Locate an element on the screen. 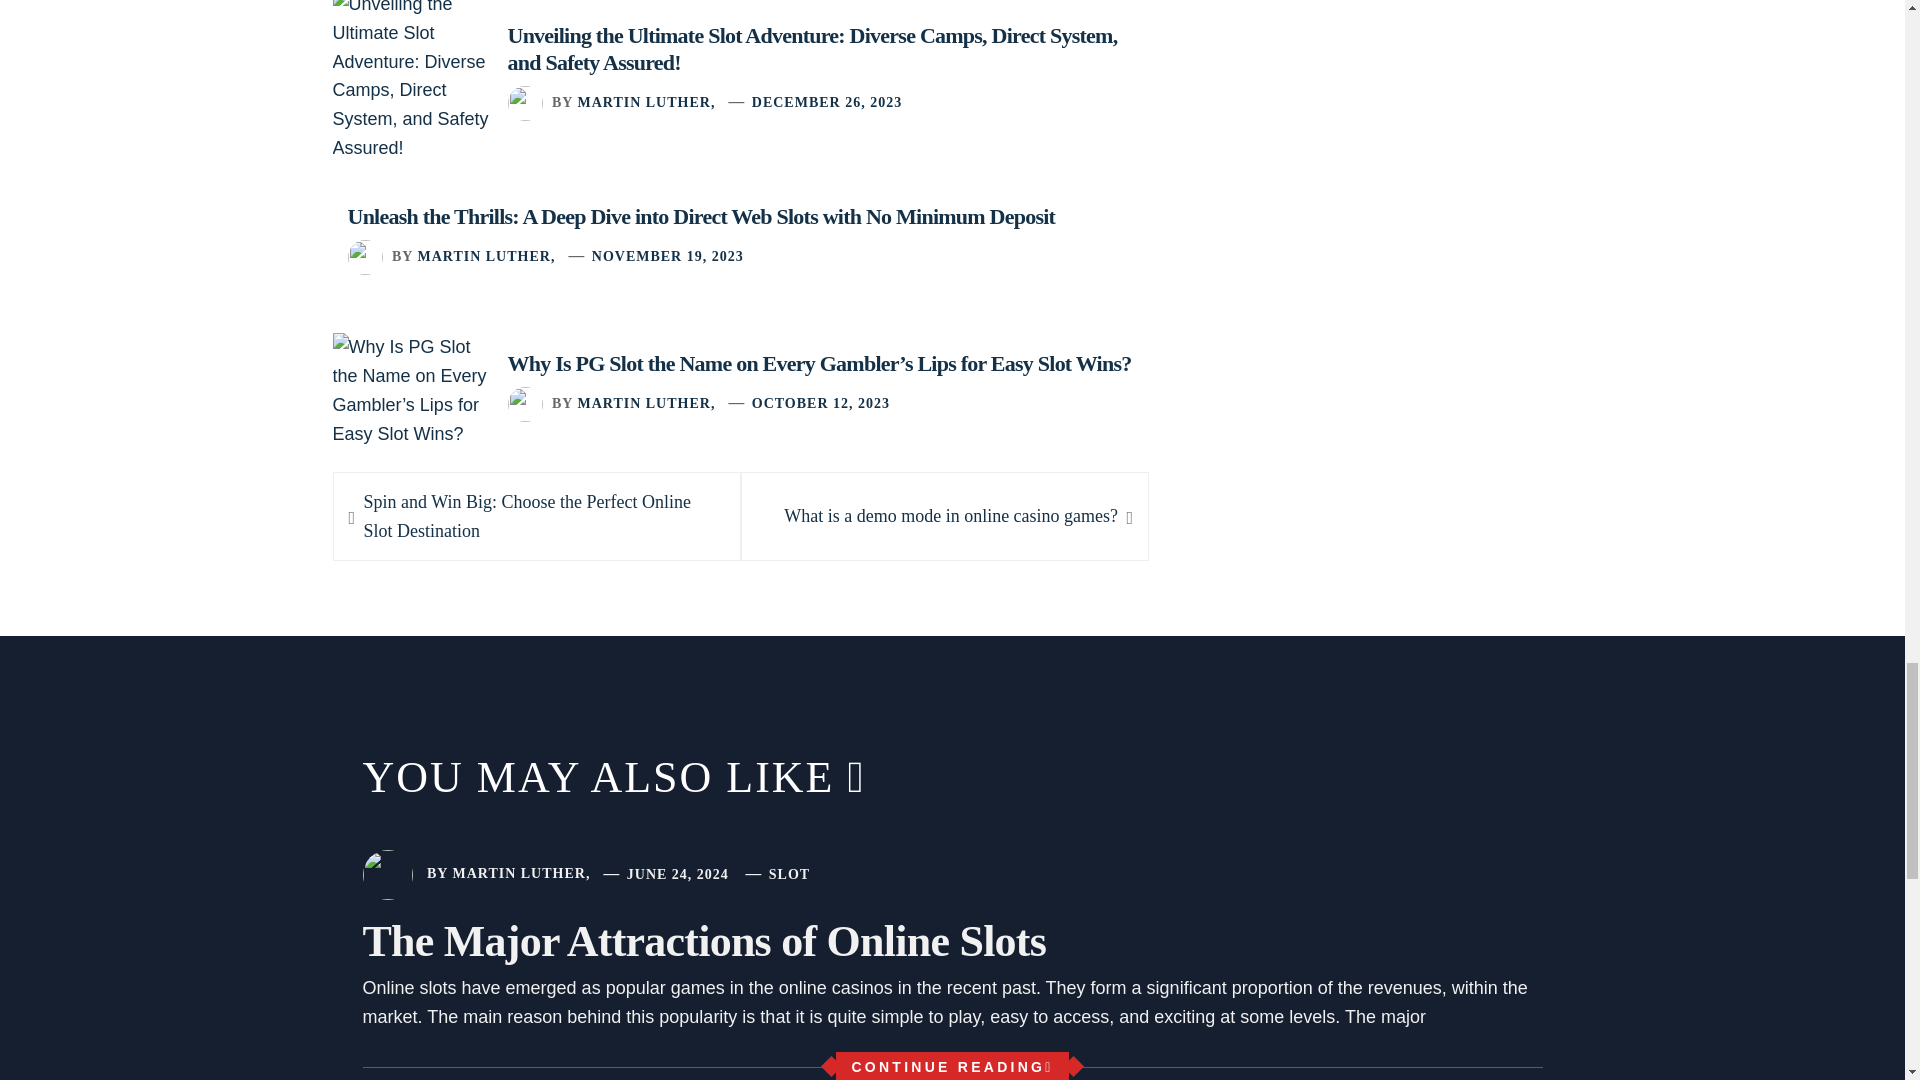 This screenshot has width=1920, height=1080. OCTOBER 12, 2023 is located at coordinates (821, 404).